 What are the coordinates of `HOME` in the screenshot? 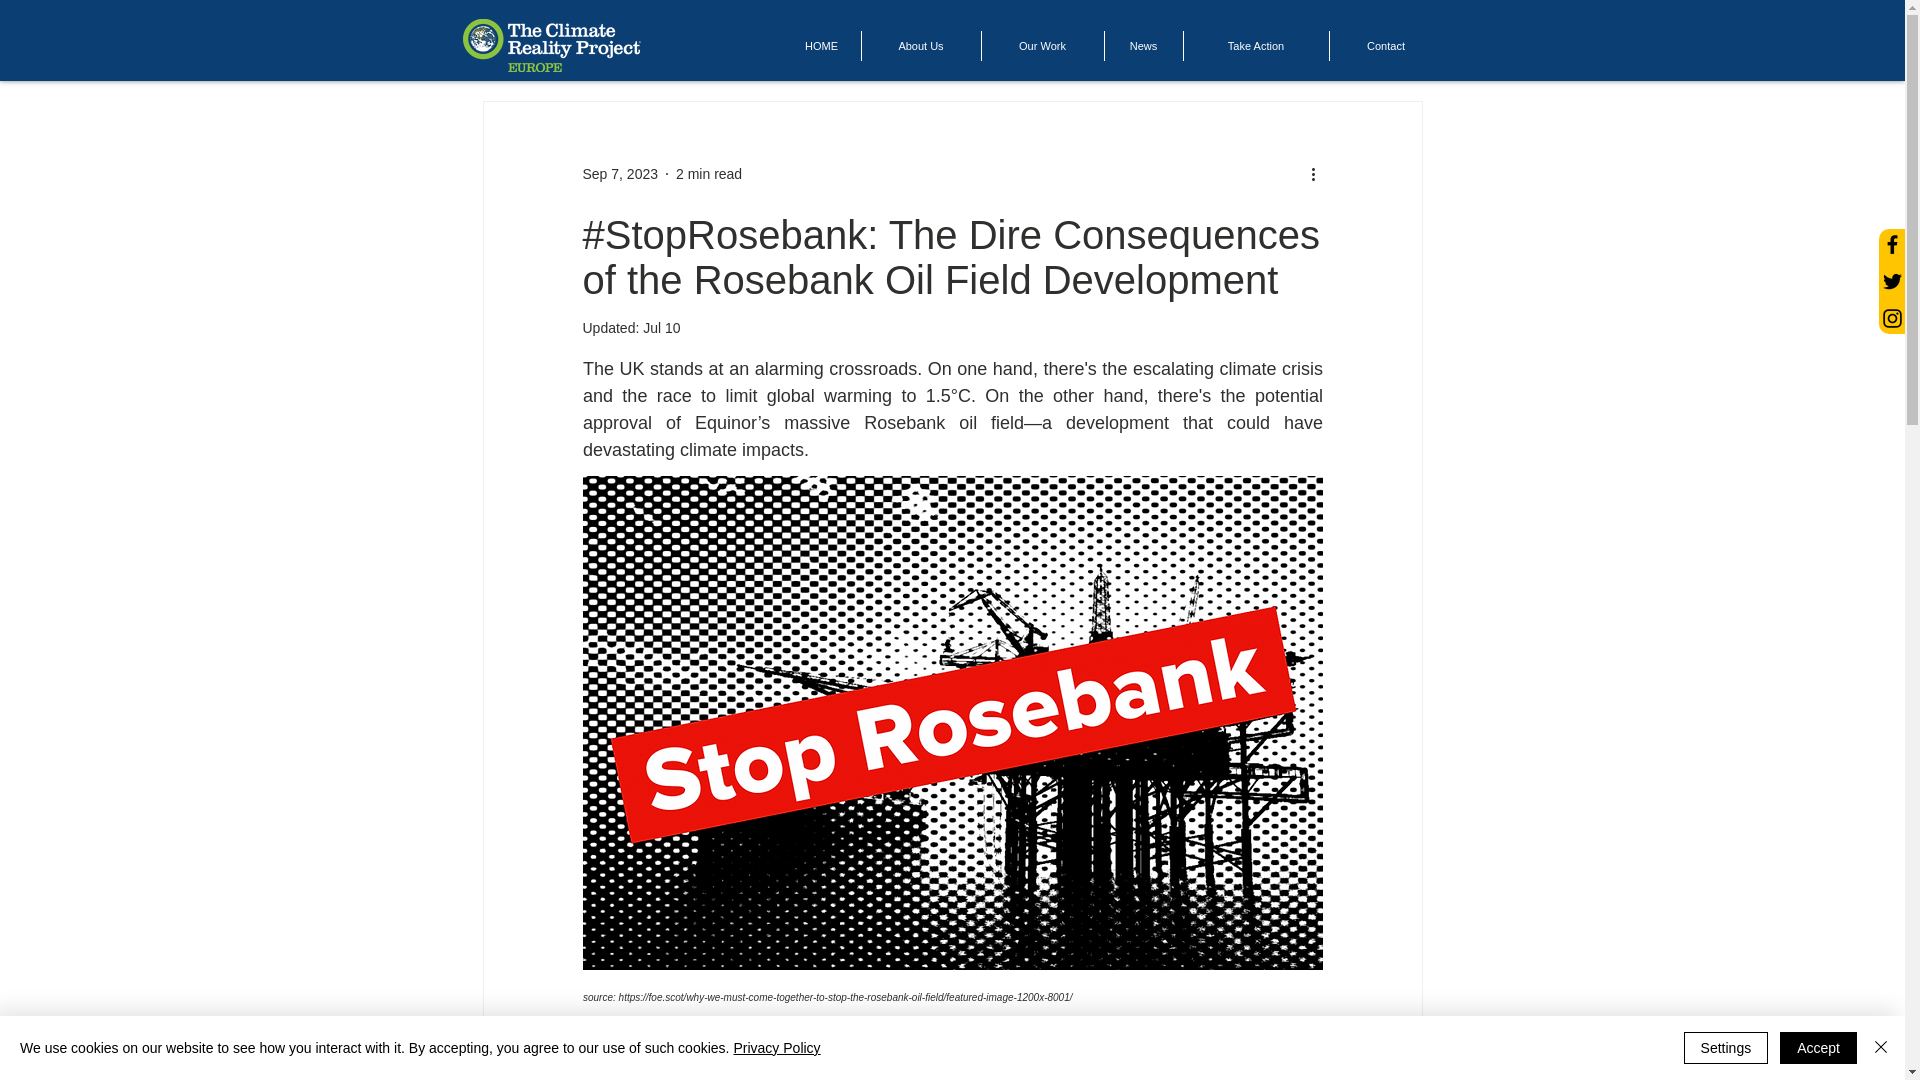 It's located at (820, 46).